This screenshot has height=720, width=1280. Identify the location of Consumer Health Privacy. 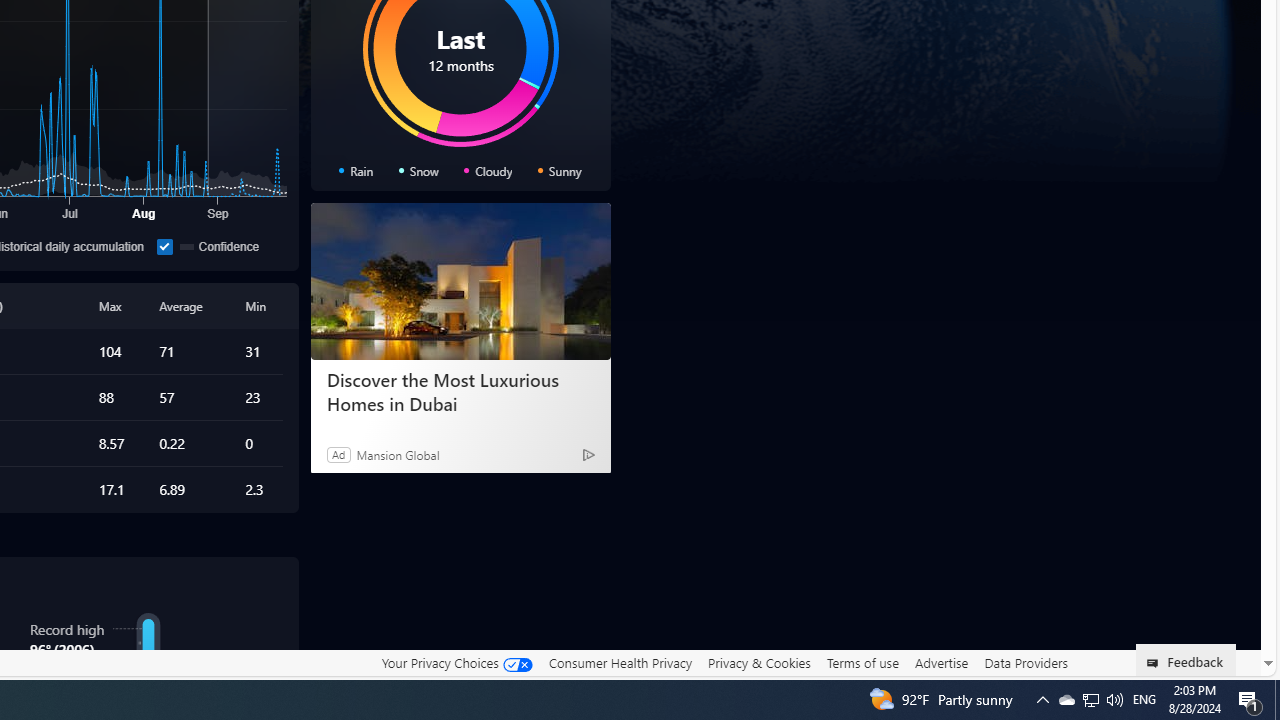
(620, 662).